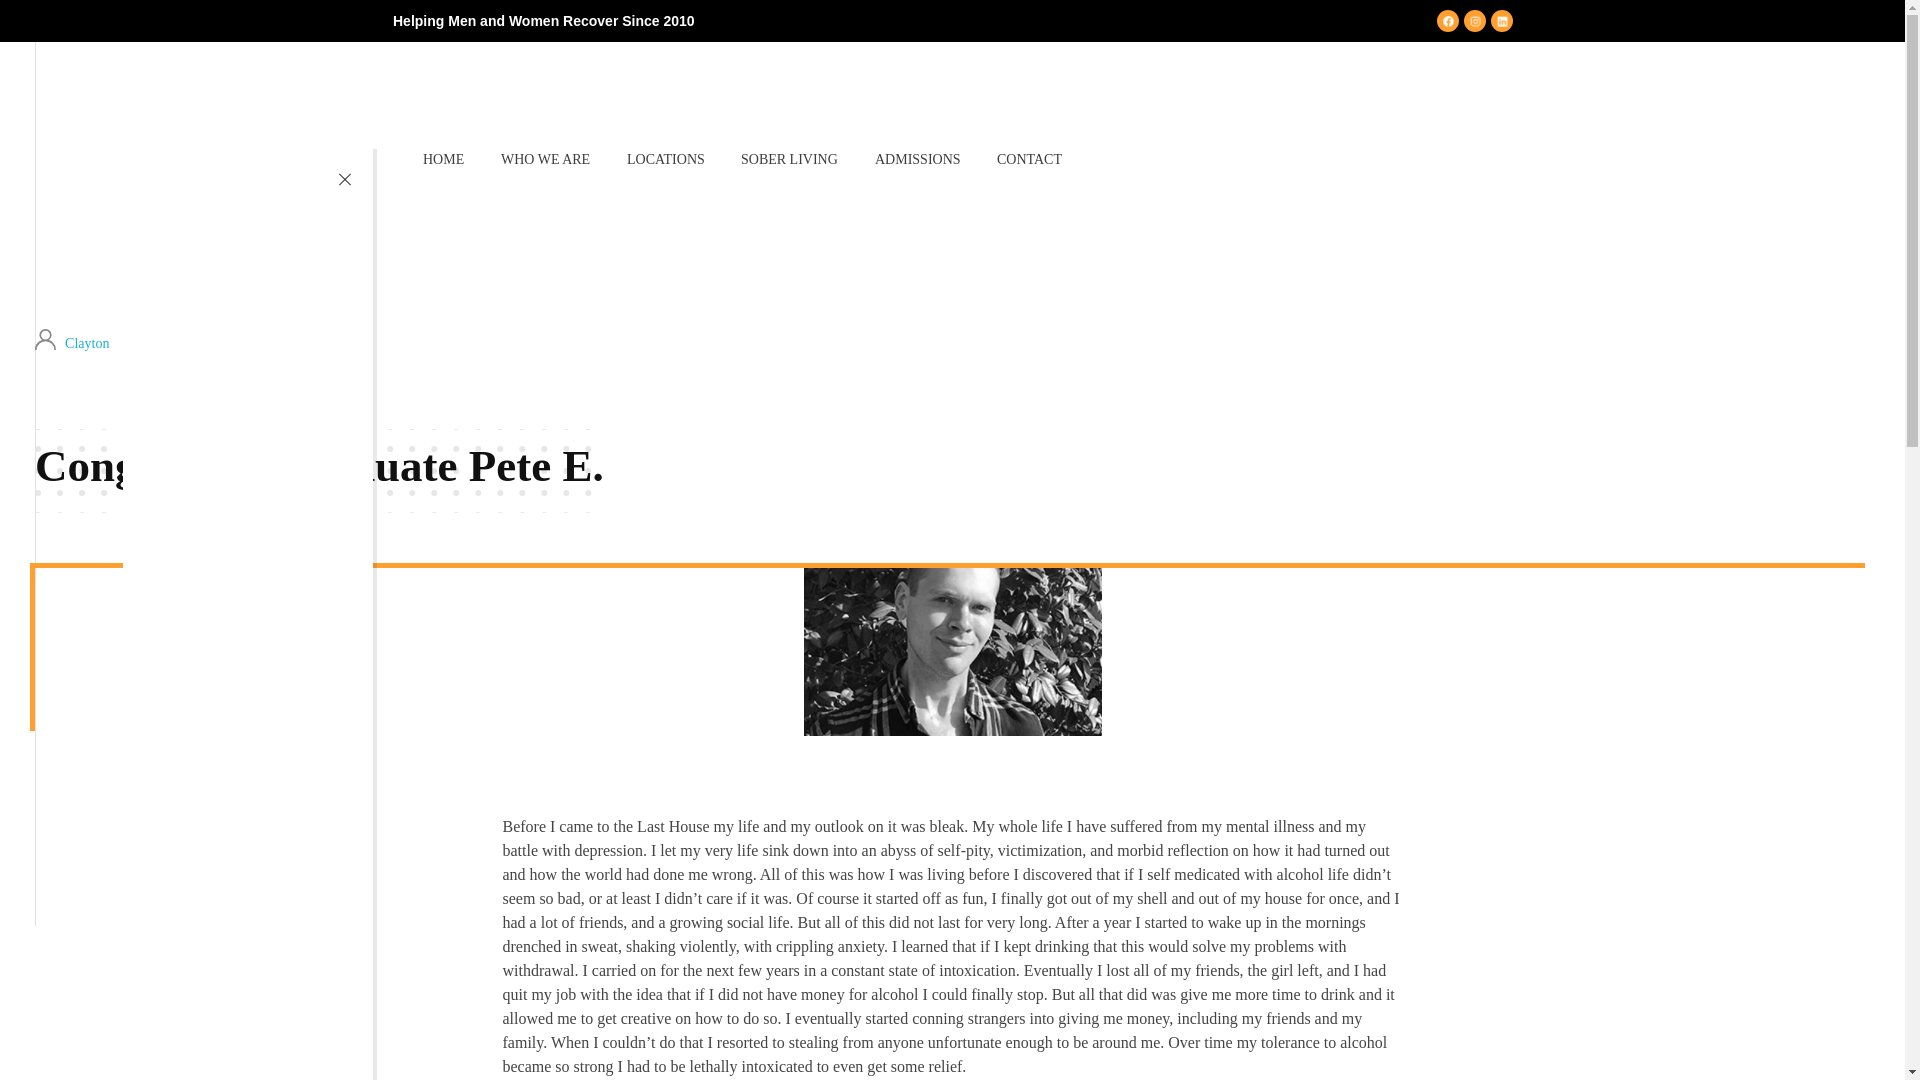 The image size is (1920, 1080). Describe the element at coordinates (87, 342) in the screenshot. I see `View all posts by Clayton` at that location.